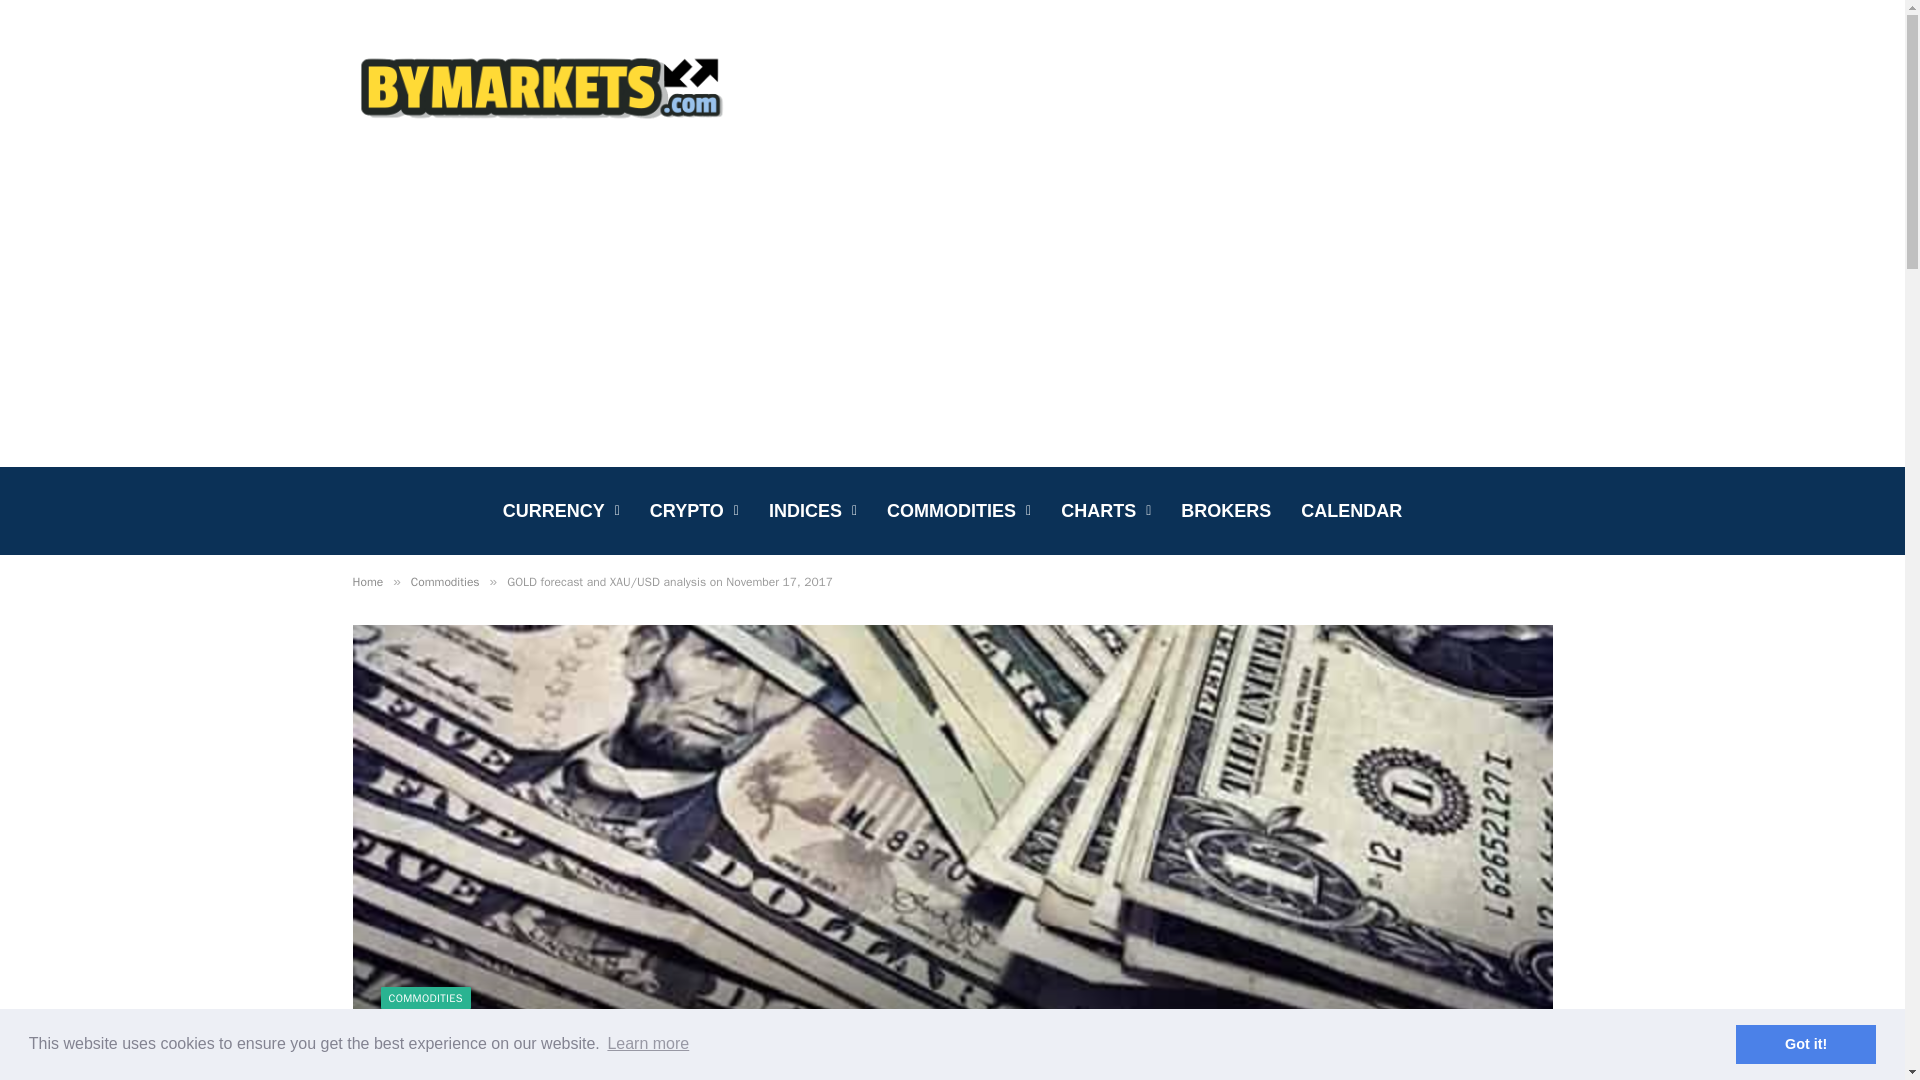 Image resolution: width=1920 pixels, height=1080 pixels. I want to click on Learn more, so click(648, 1044).